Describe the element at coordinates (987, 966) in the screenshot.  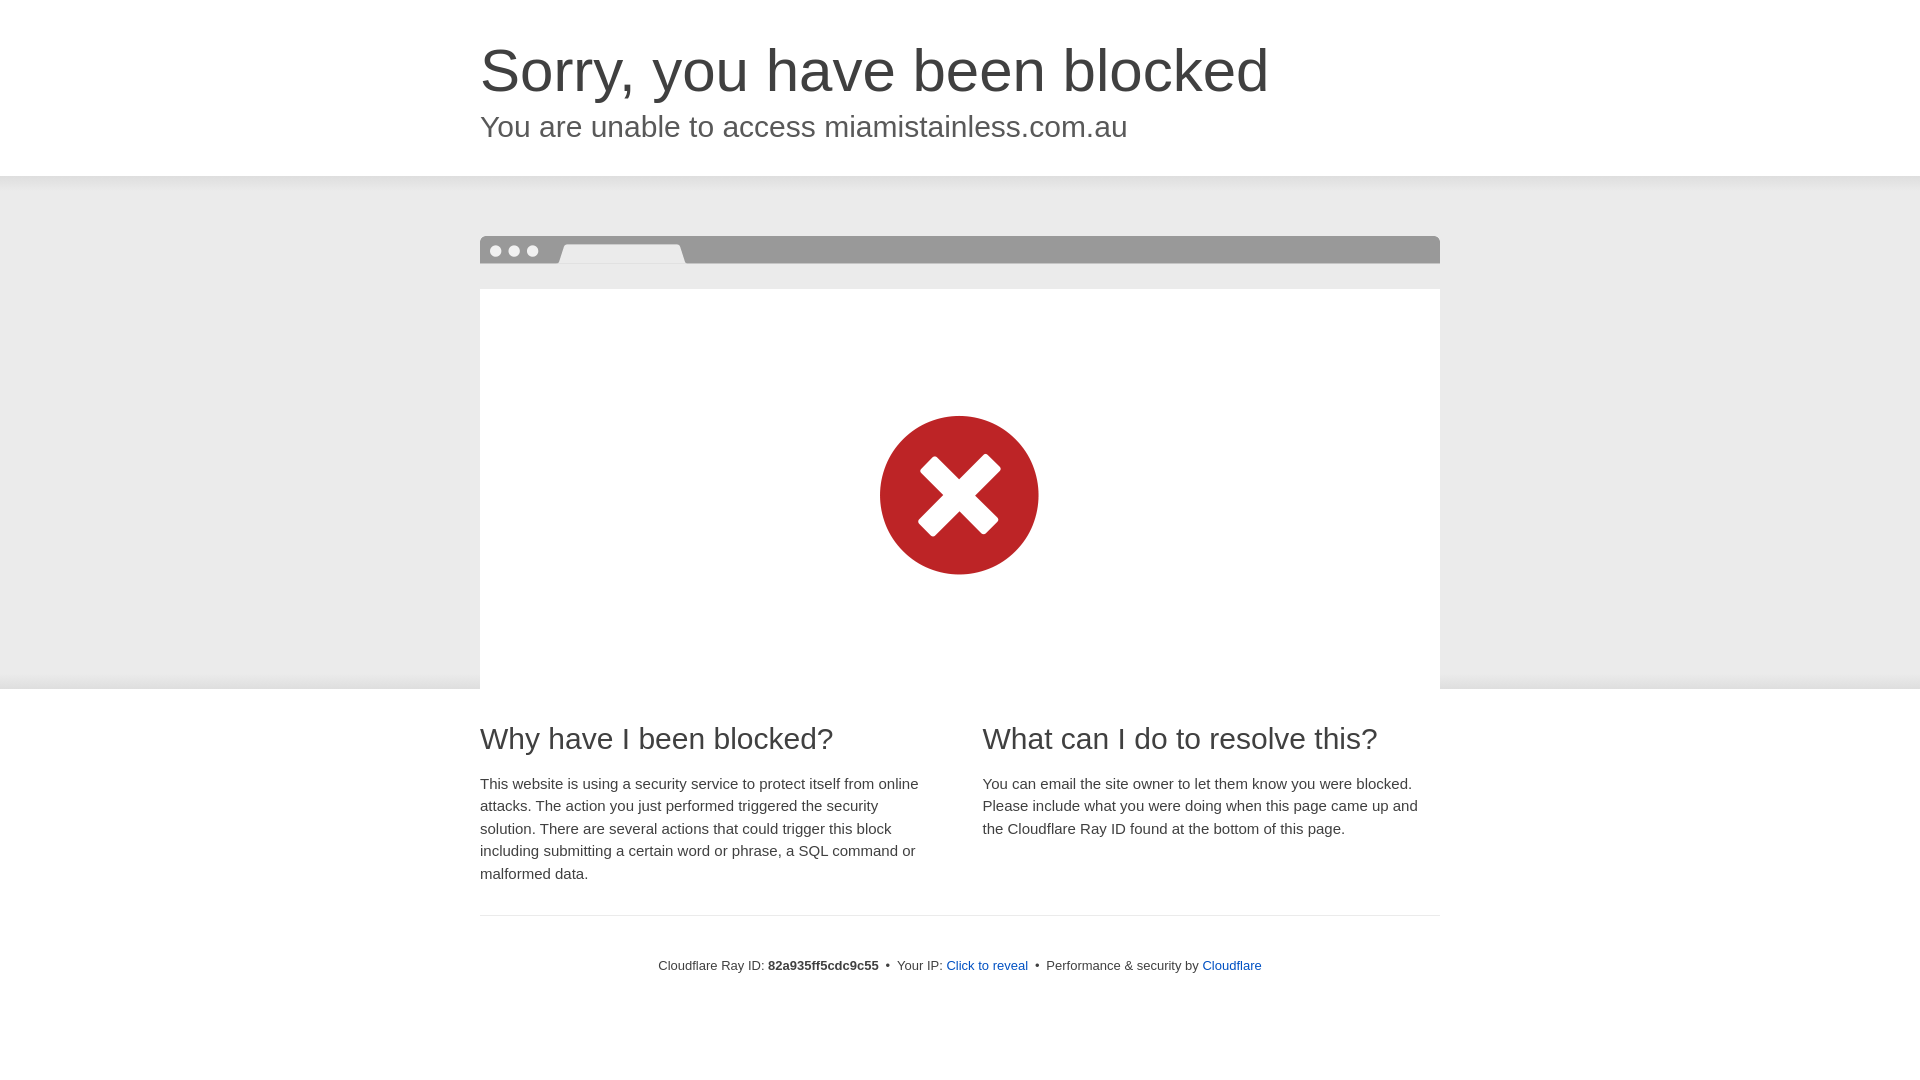
I see `Click to reveal` at that location.